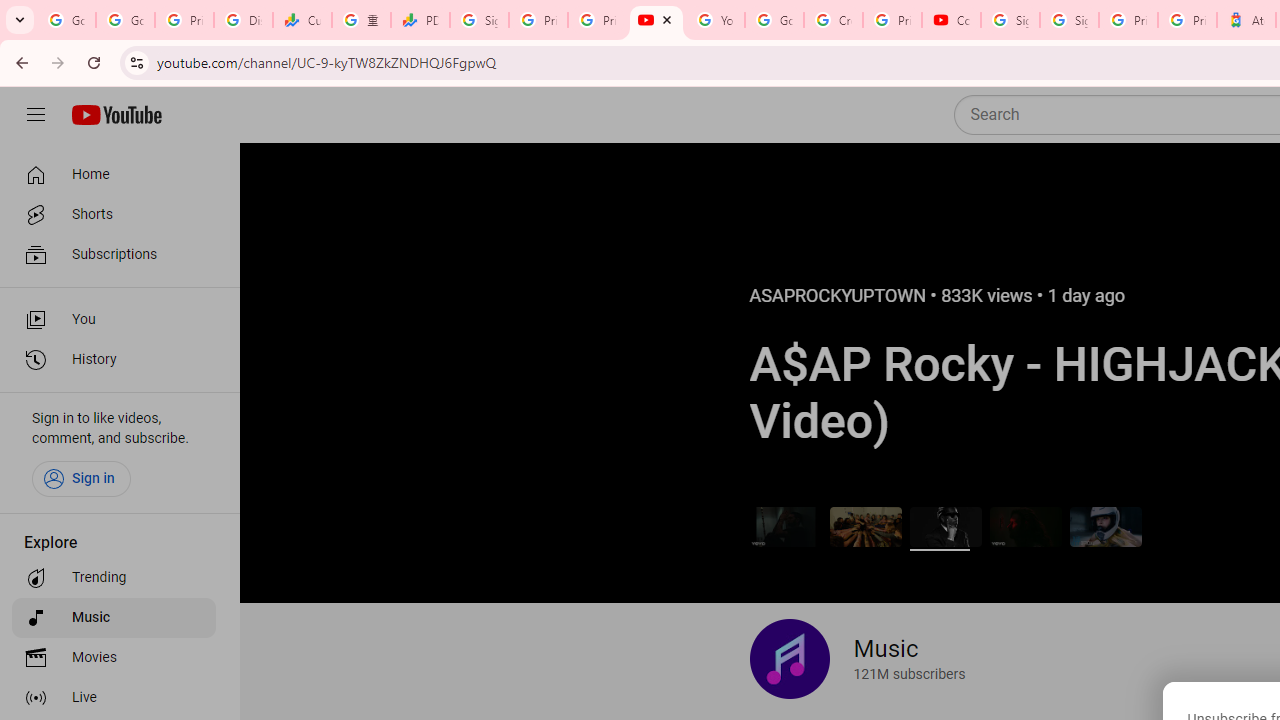  Describe the element at coordinates (420, 20) in the screenshot. I see `PDD Holdings Inc - ADR (PDD) Price & News - Google Finance` at that location.